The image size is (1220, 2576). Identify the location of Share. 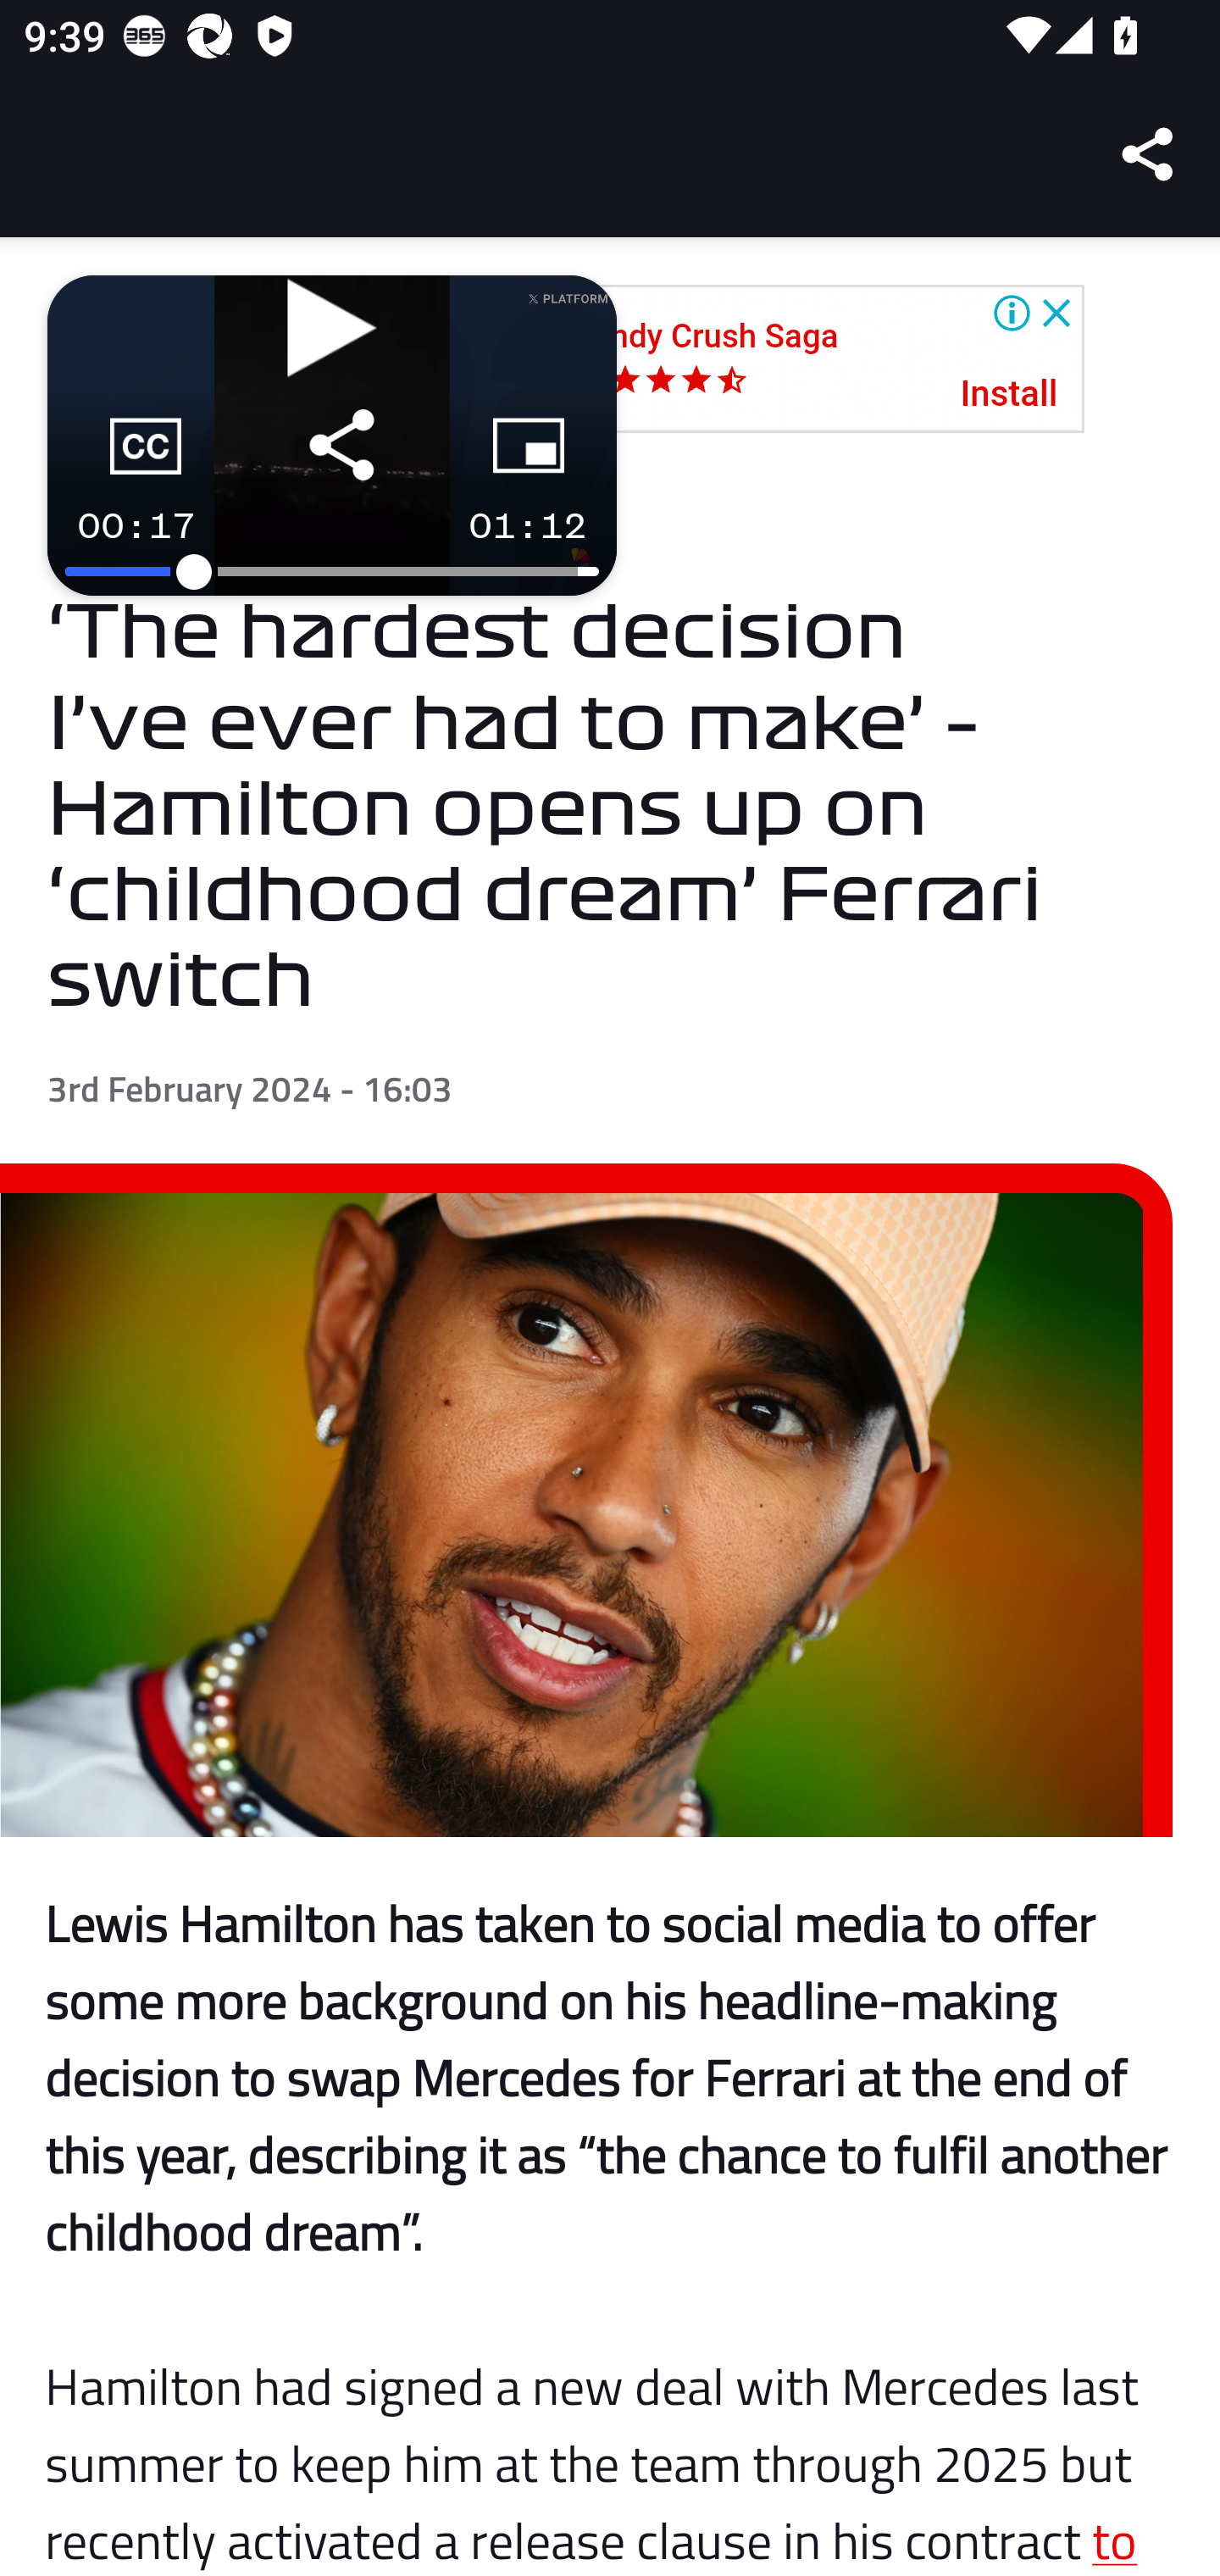
(1149, 154).